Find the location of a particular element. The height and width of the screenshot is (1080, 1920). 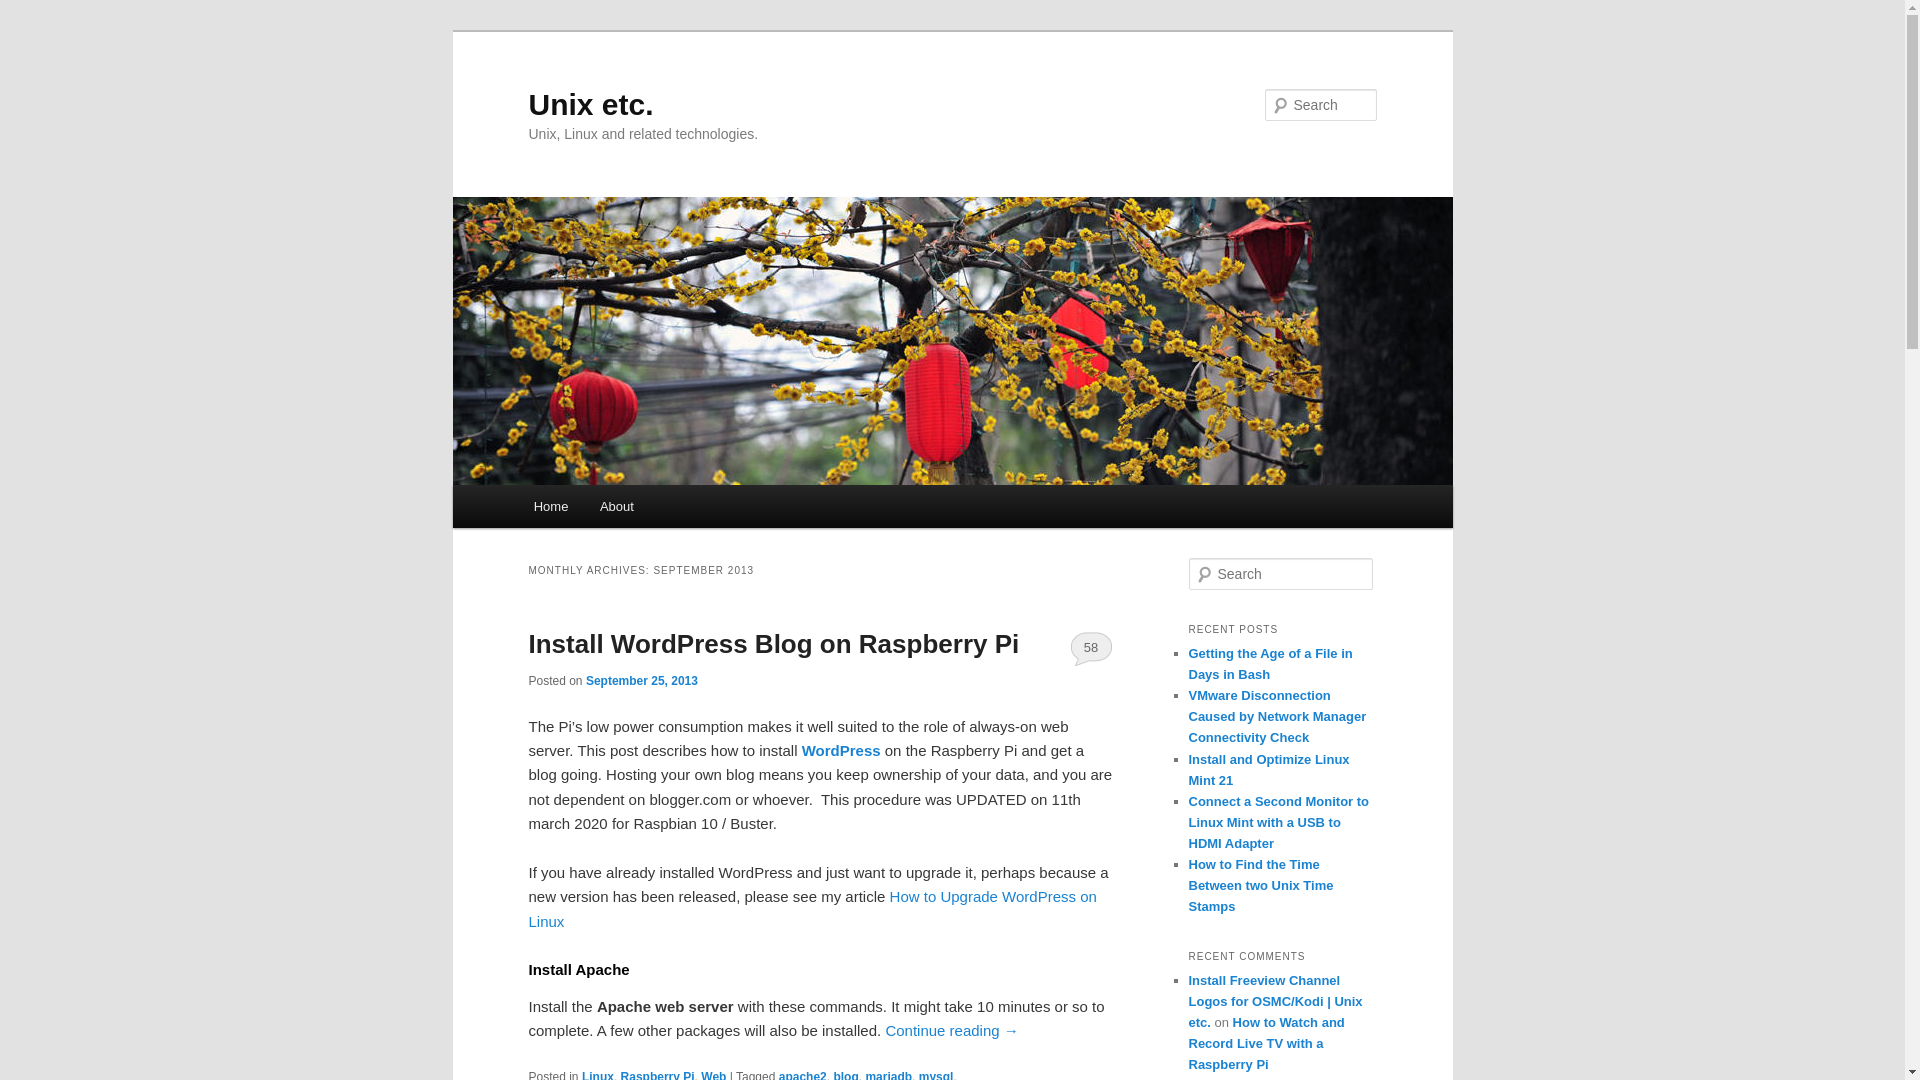

58 is located at coordinates (1091, 648).